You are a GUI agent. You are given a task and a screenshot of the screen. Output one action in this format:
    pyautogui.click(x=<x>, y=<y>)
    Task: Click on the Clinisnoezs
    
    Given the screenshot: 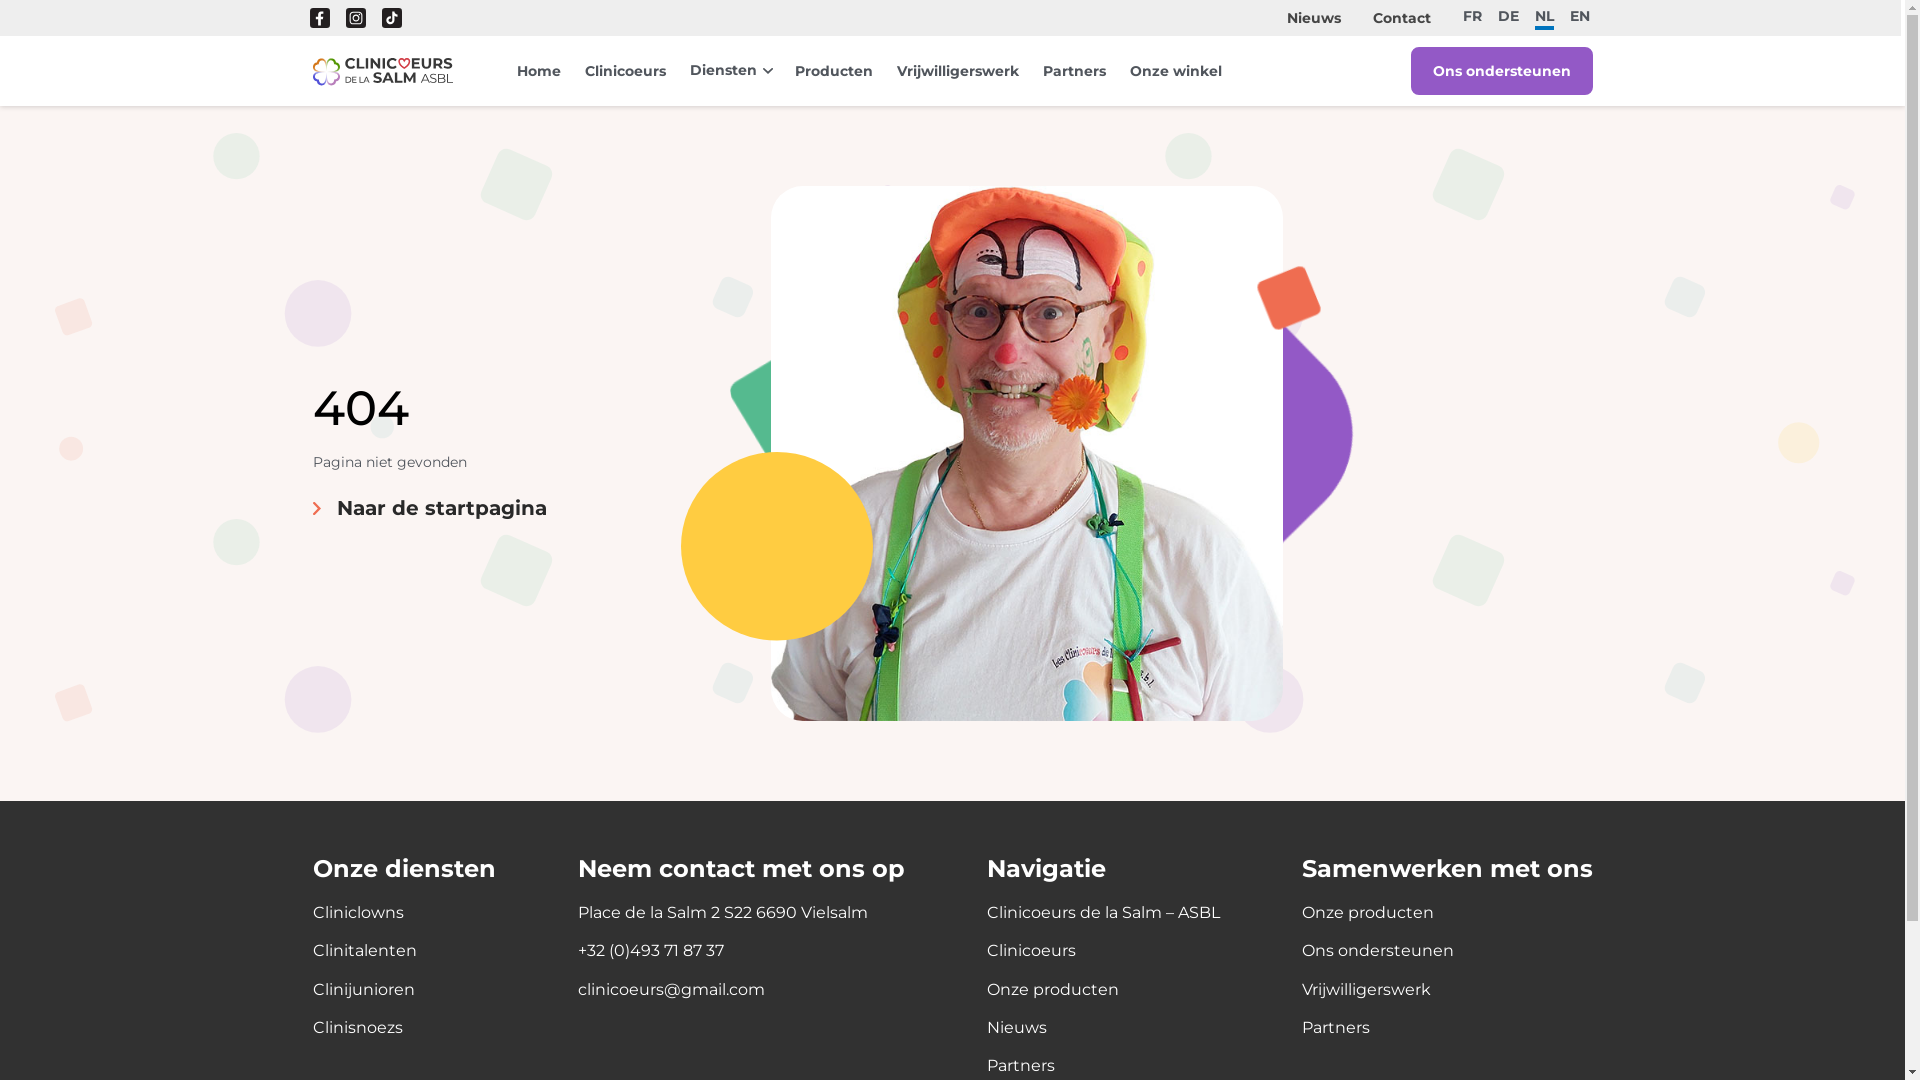 What is the action you would take?
    pyautogui.click(x=357, y=1028)
    